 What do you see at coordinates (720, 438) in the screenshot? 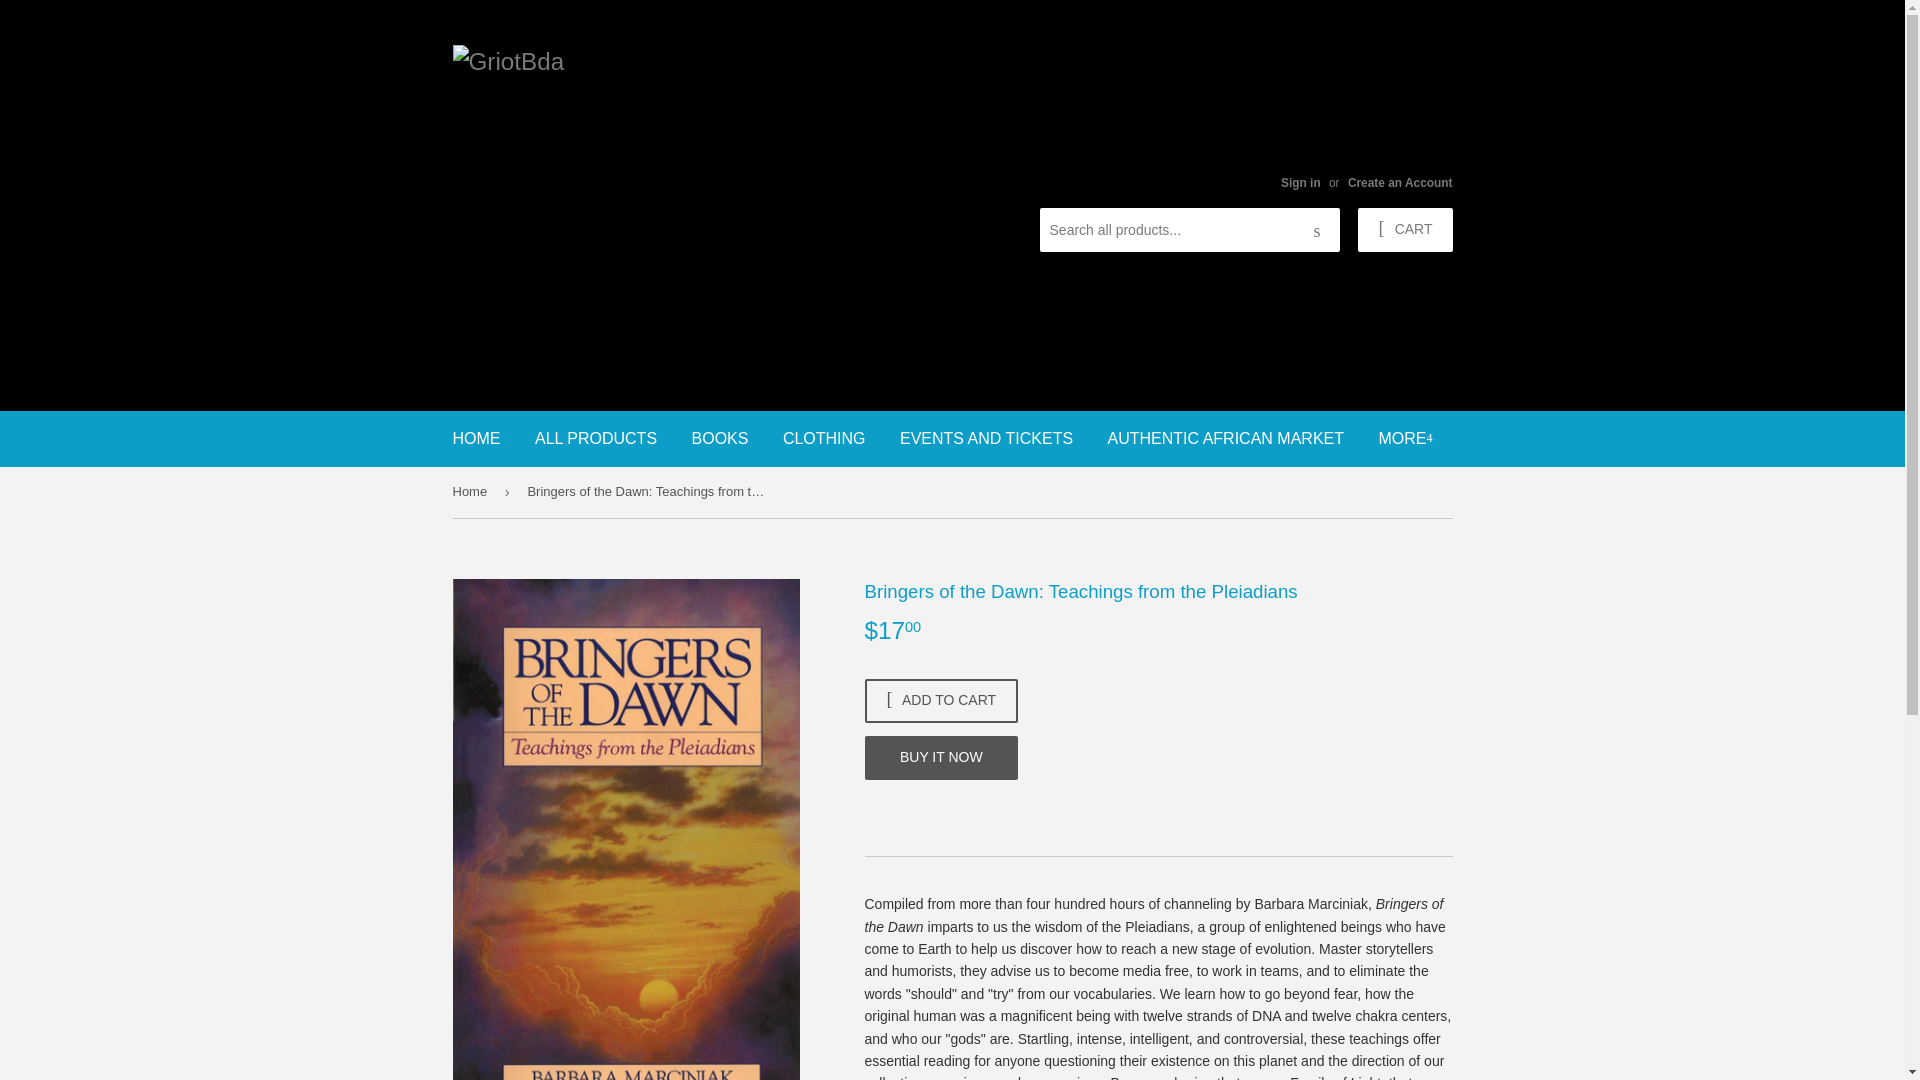
I see `BOOKS` at bounding box center [720, 438].